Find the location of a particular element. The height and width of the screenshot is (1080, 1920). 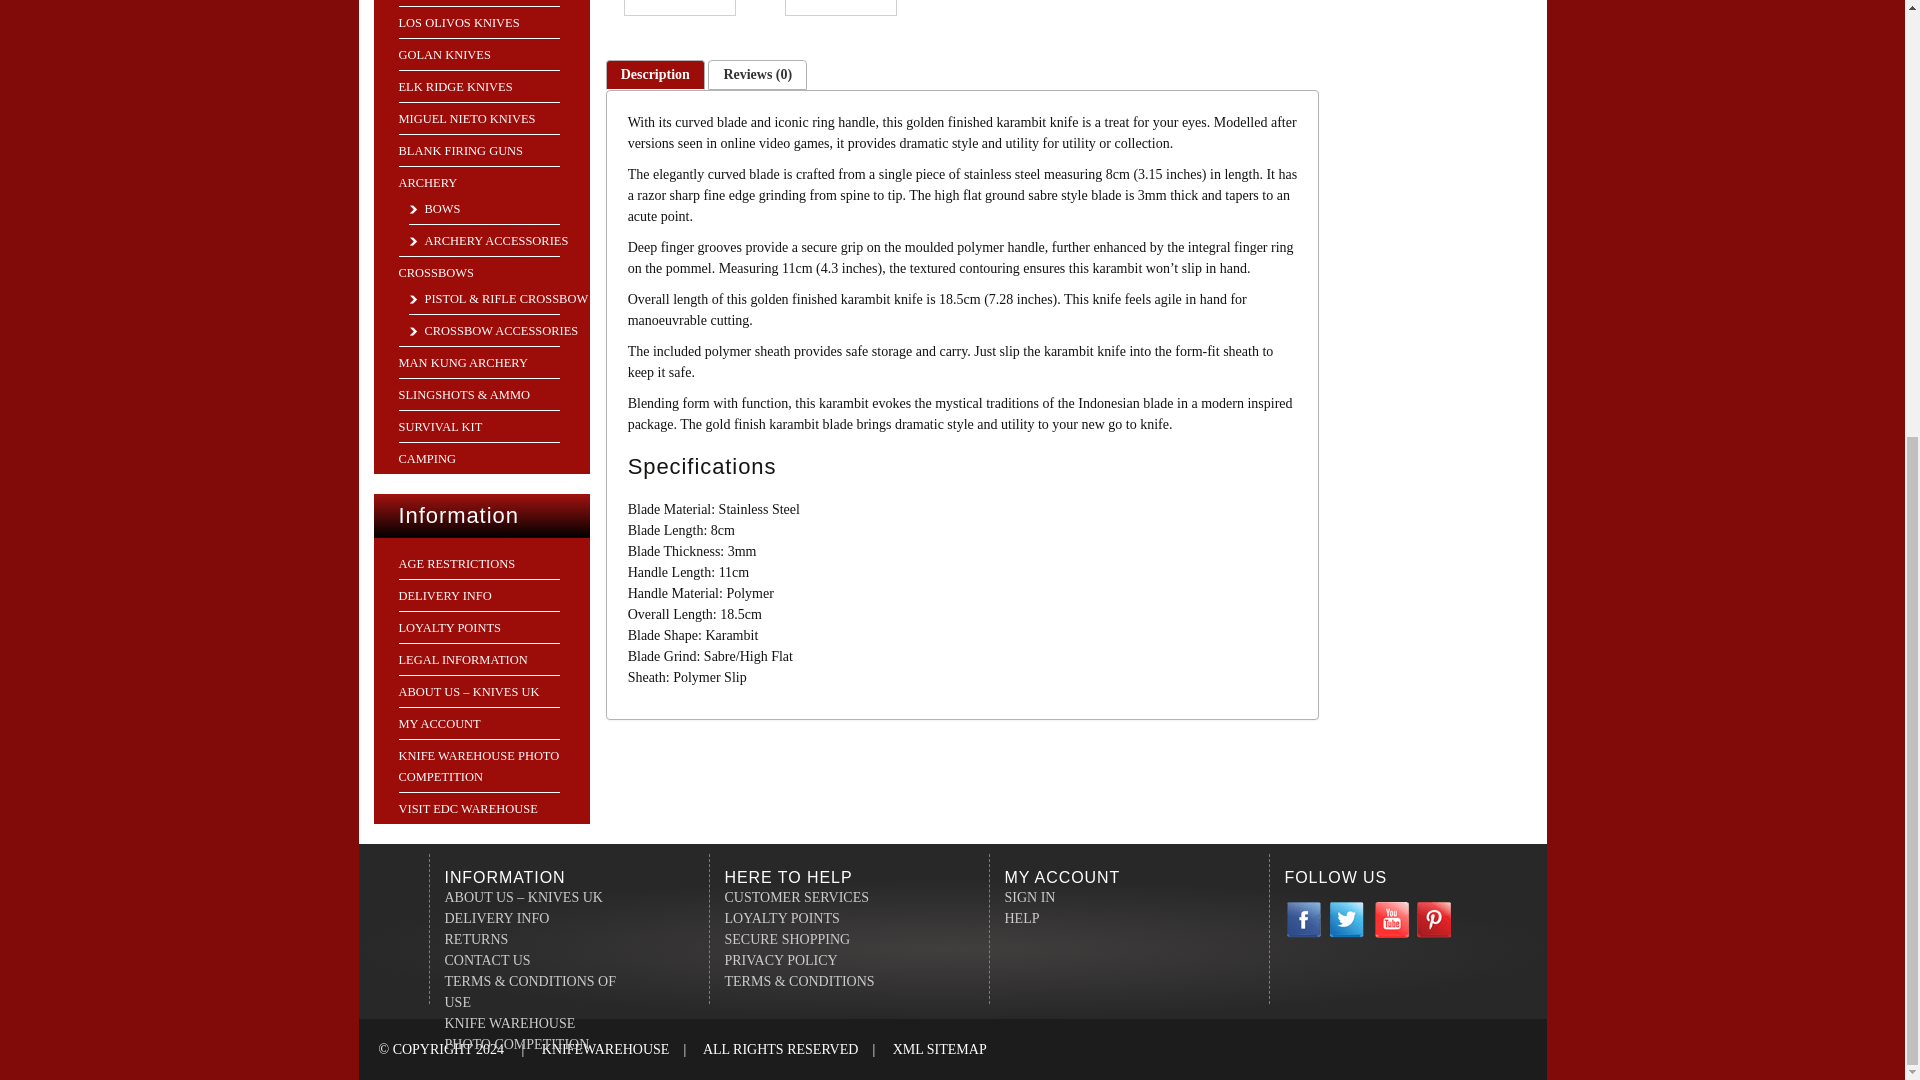

CROSSBOW ACCESSORIES is located at coordinates (492, 331).